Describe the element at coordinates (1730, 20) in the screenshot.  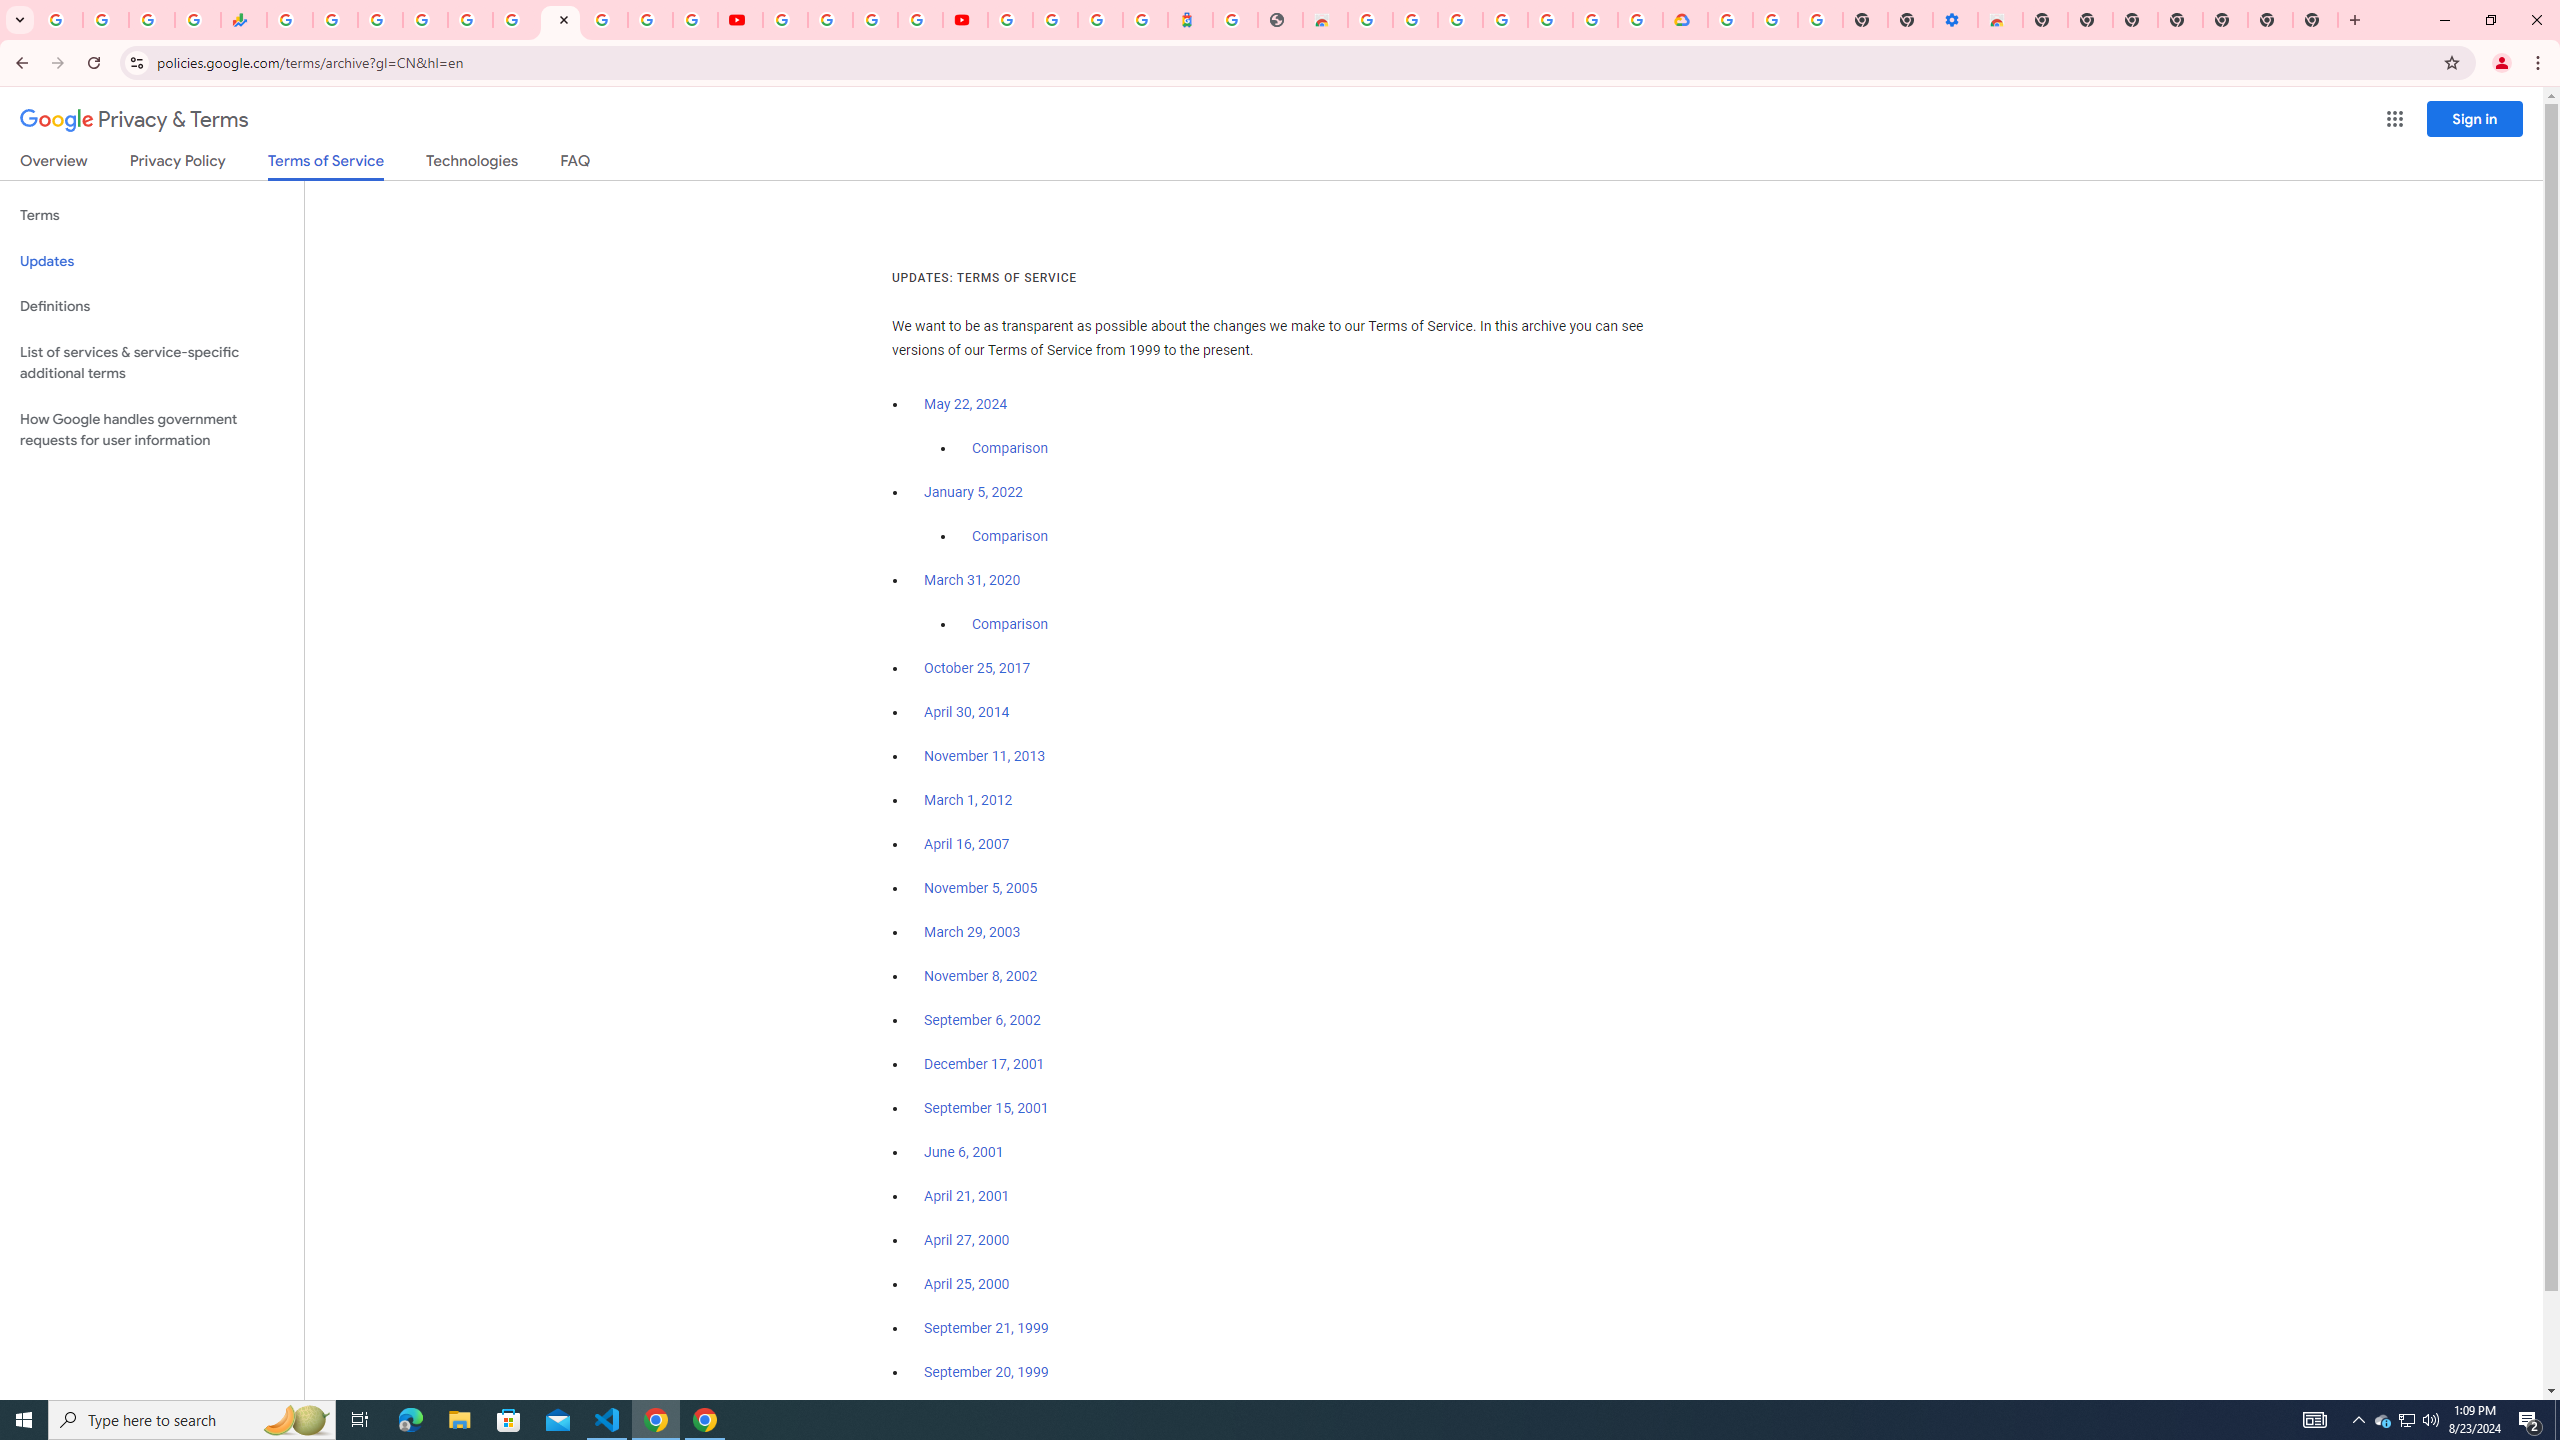
I see `Sign in - Google Accounts` at that location.